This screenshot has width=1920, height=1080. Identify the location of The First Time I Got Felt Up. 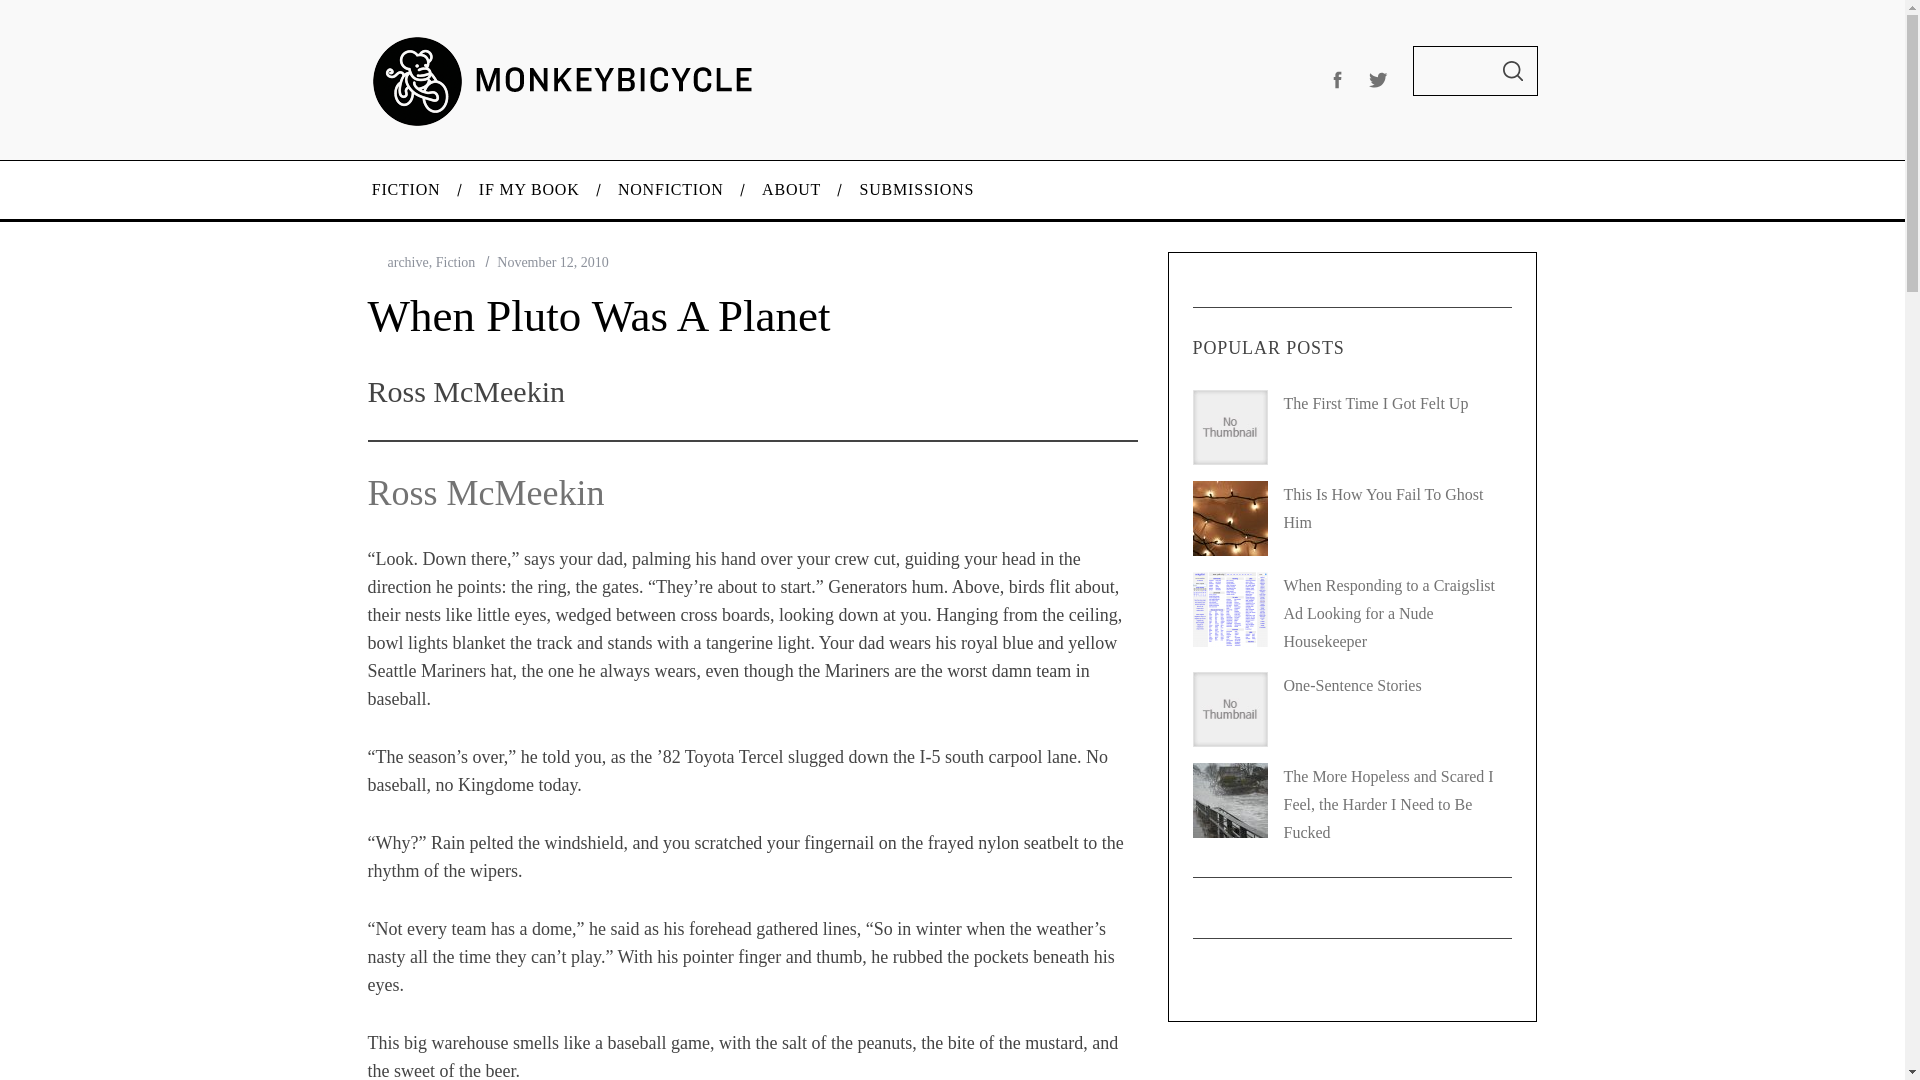
(1376, 403).